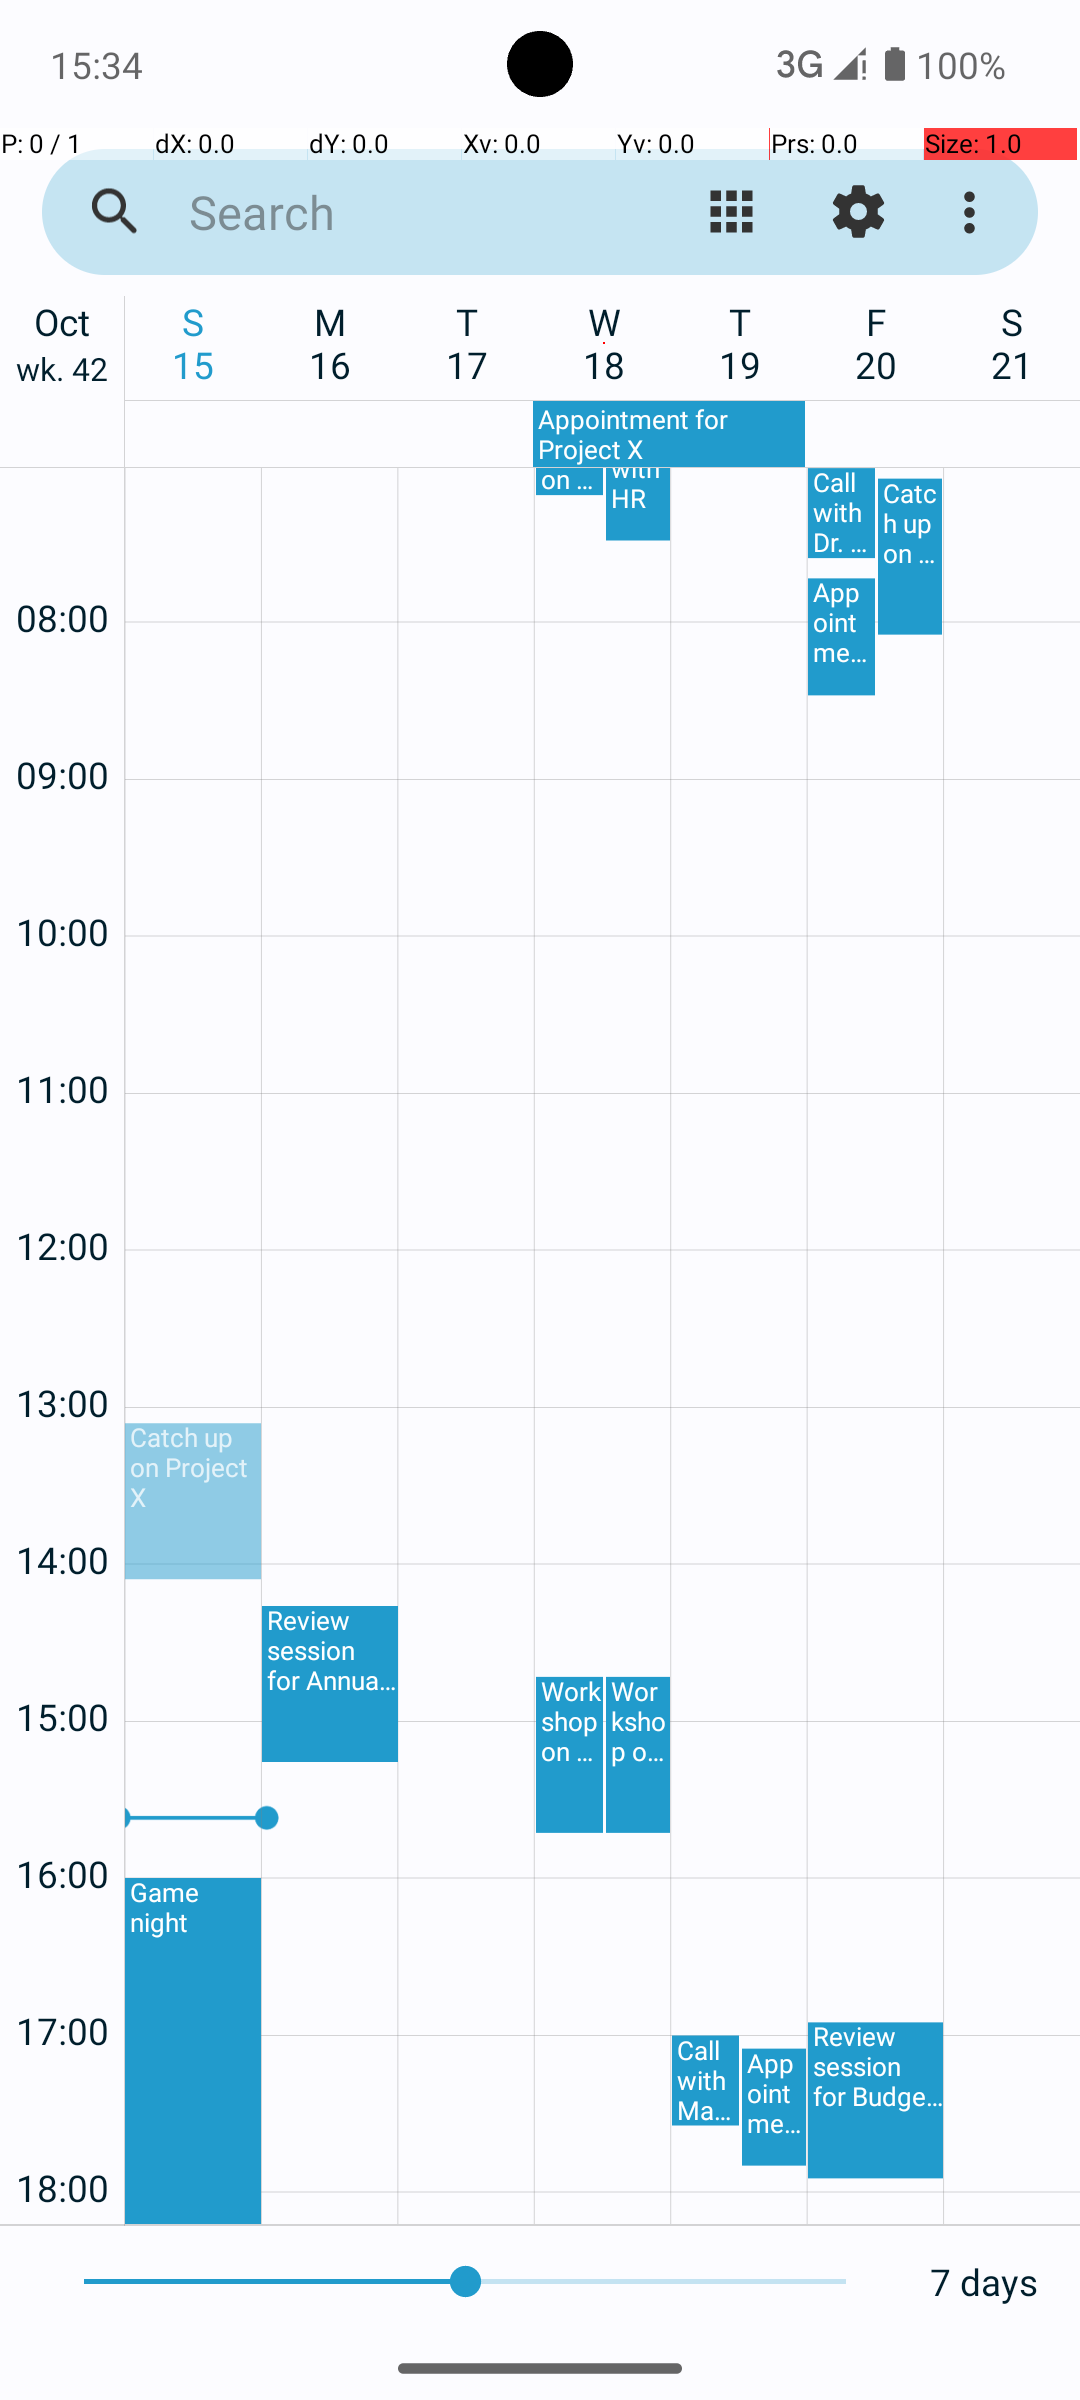  Describe the element at coordinates (330, 343) in the screenshot. I see `M
16` at that location.